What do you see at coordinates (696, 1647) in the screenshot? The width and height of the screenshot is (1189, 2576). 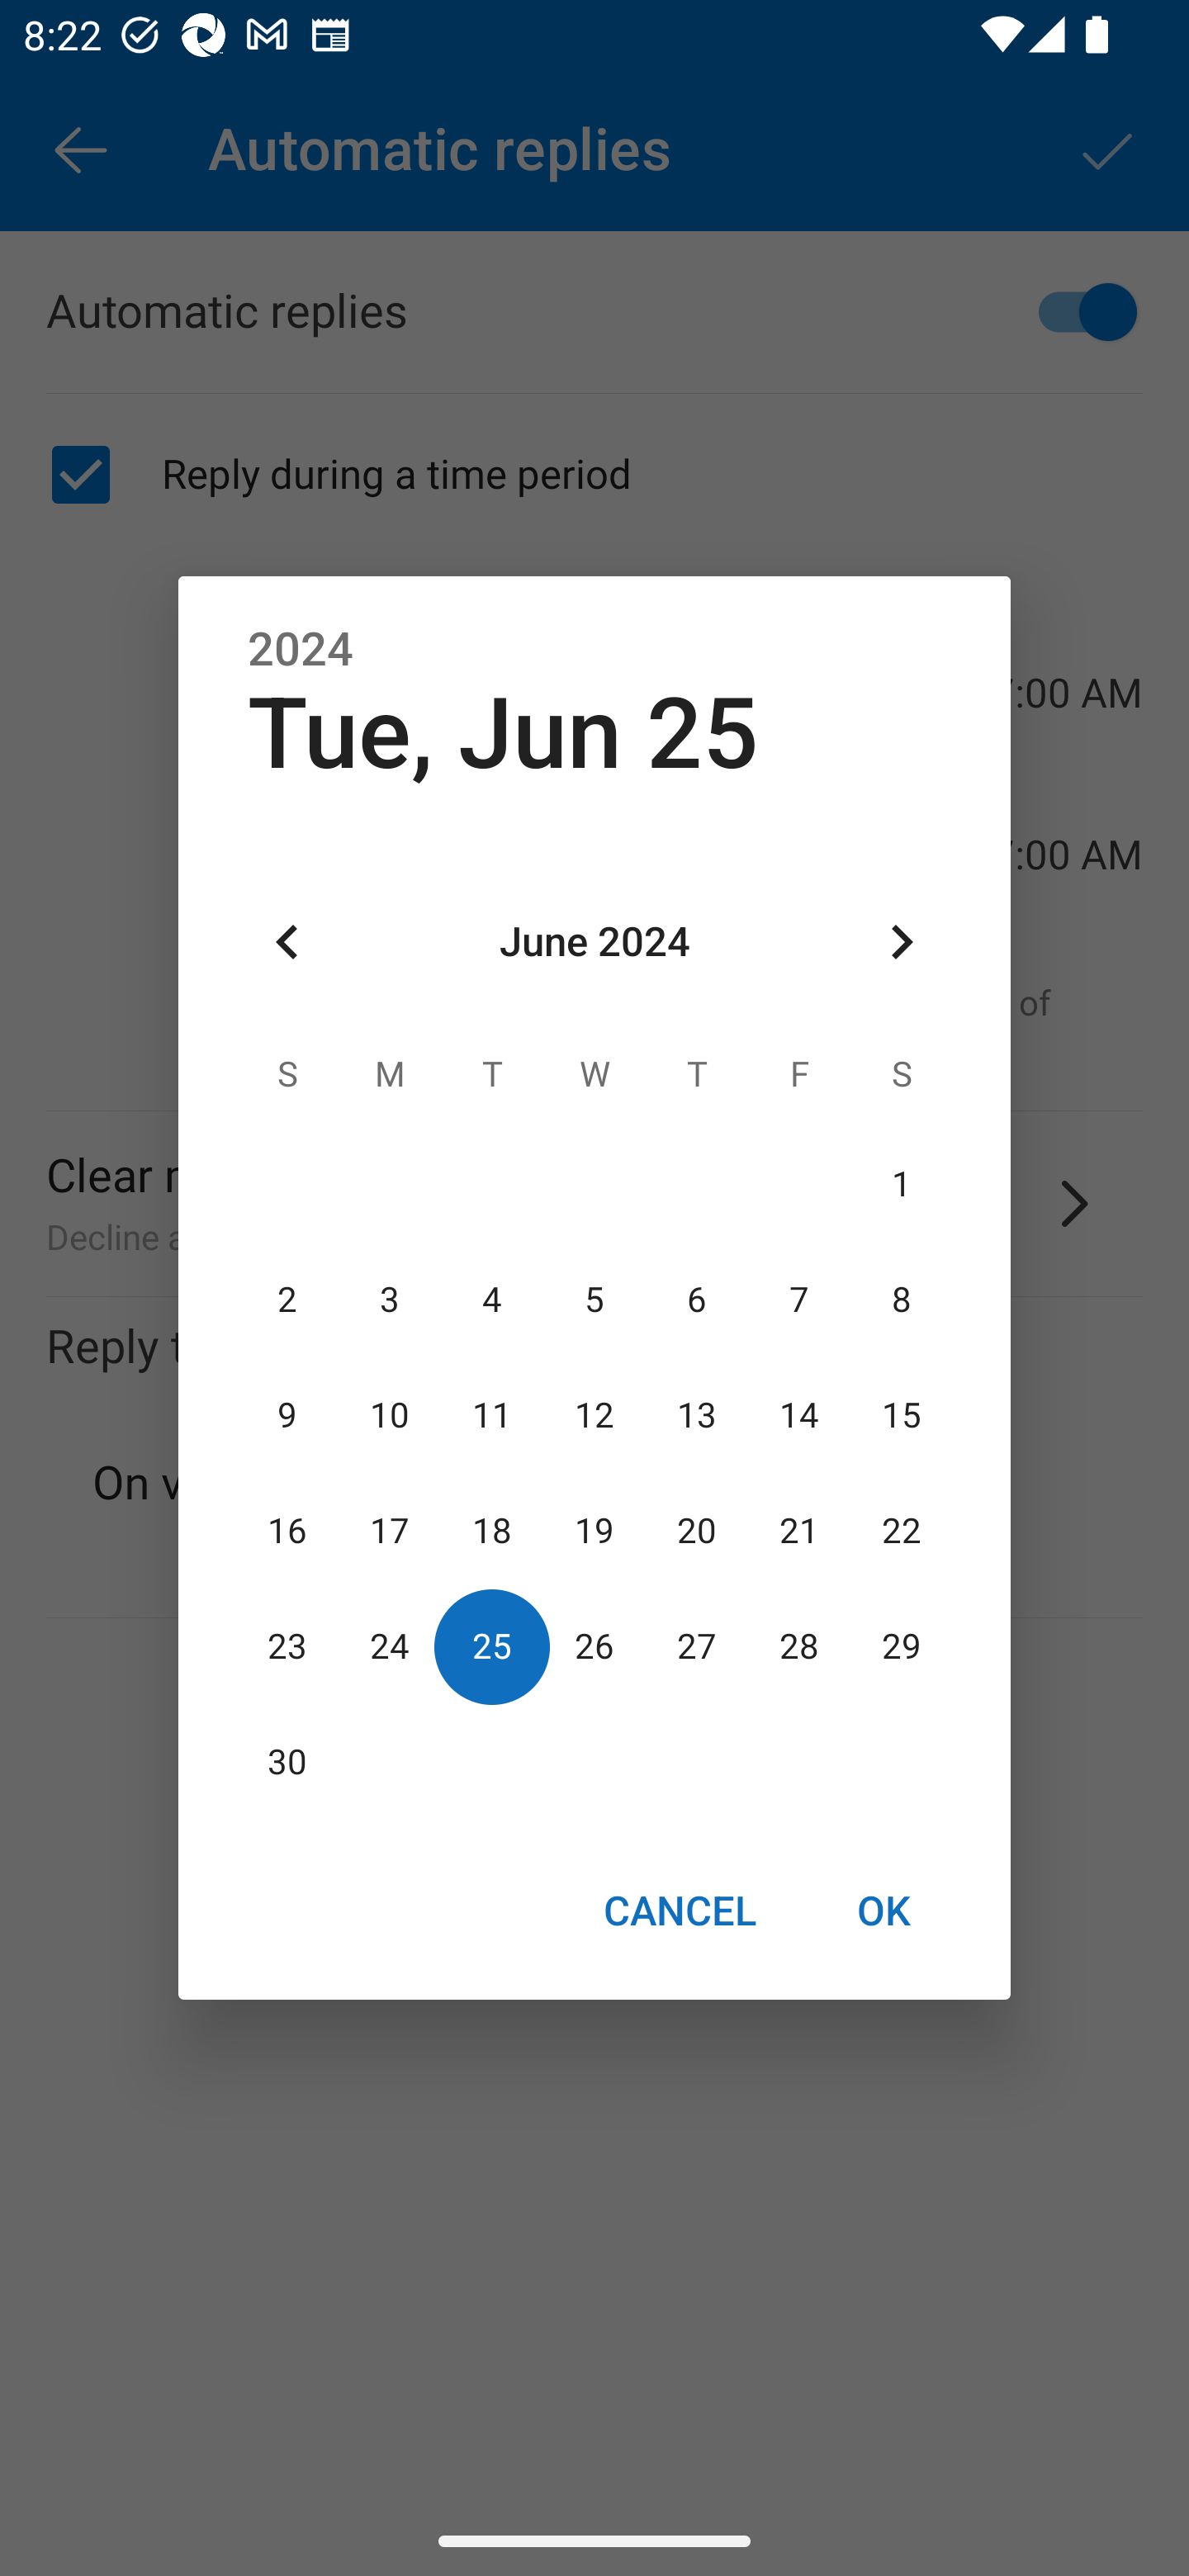 I see `27 27 June 2024` at bounding box center [696, 1647].